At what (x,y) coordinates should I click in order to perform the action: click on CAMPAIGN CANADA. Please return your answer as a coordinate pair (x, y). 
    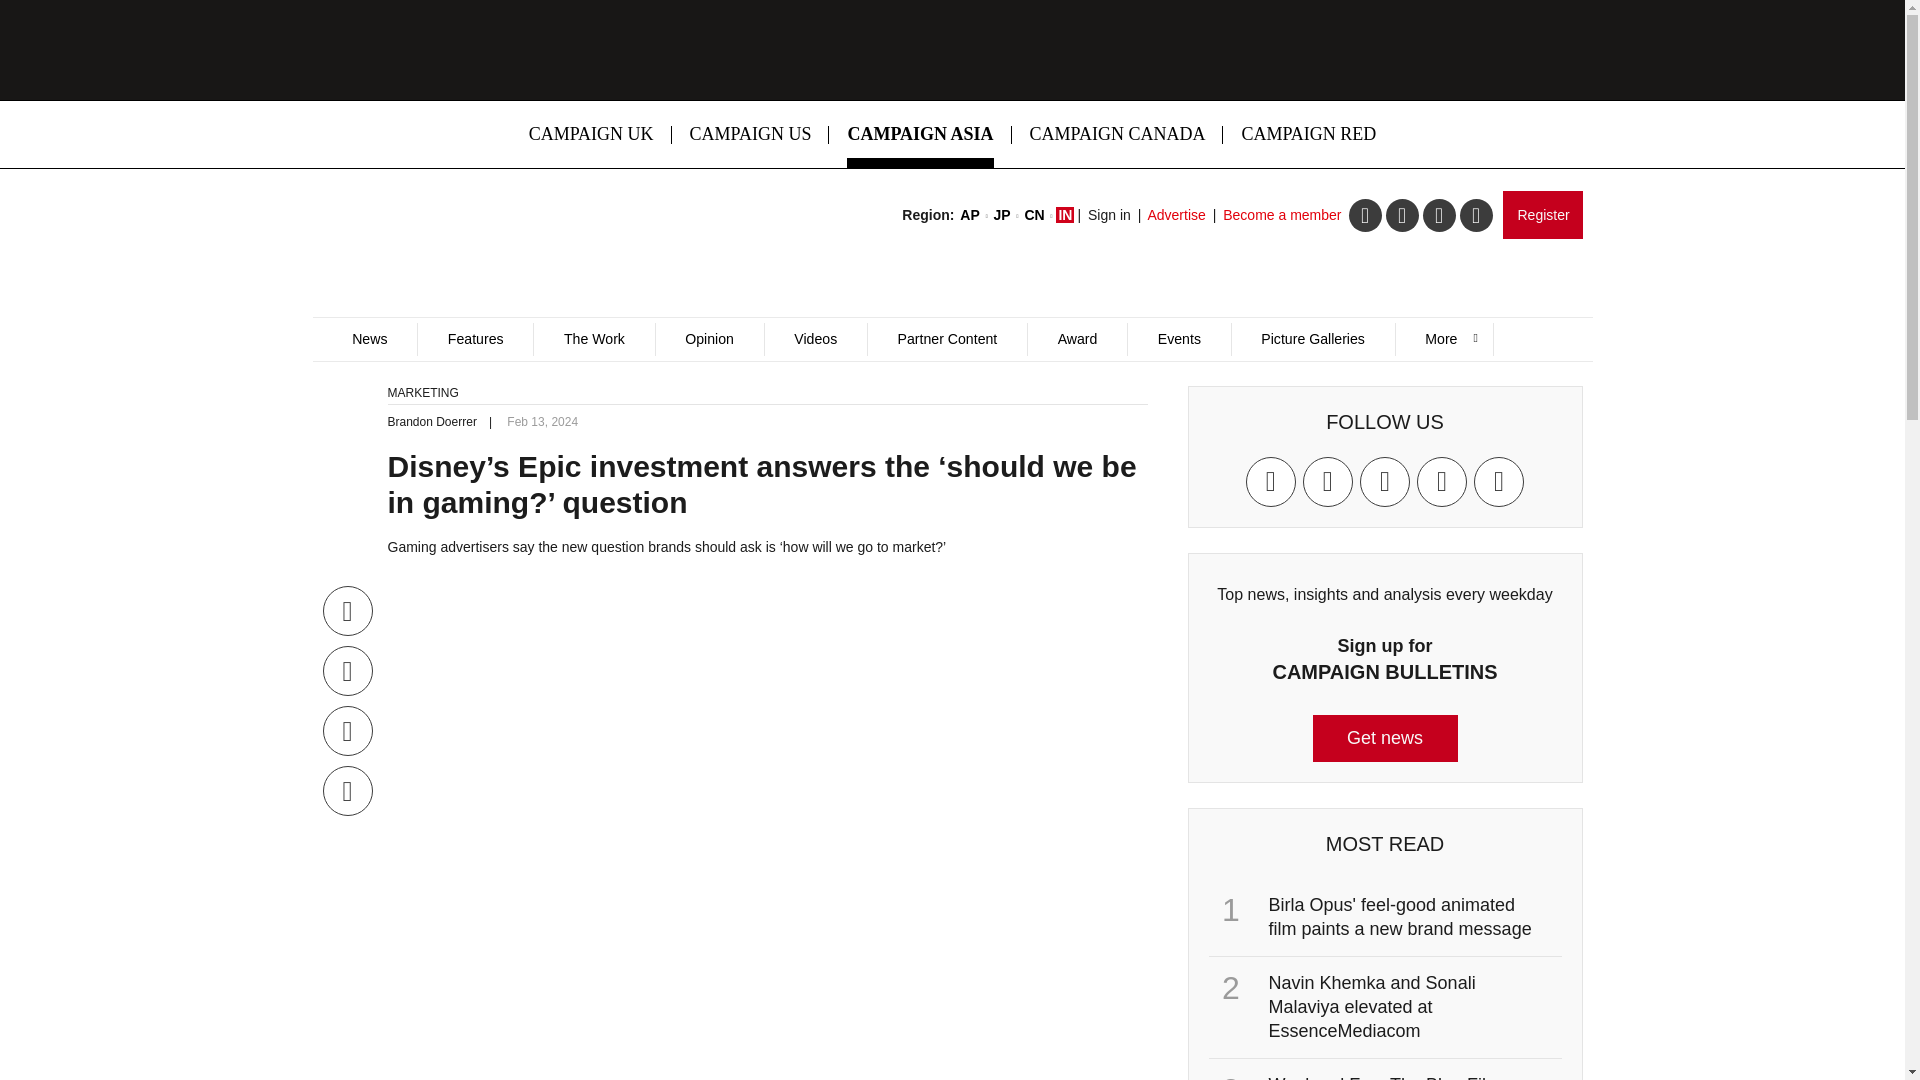
    Looking at the image, I should click on (1118, 134).